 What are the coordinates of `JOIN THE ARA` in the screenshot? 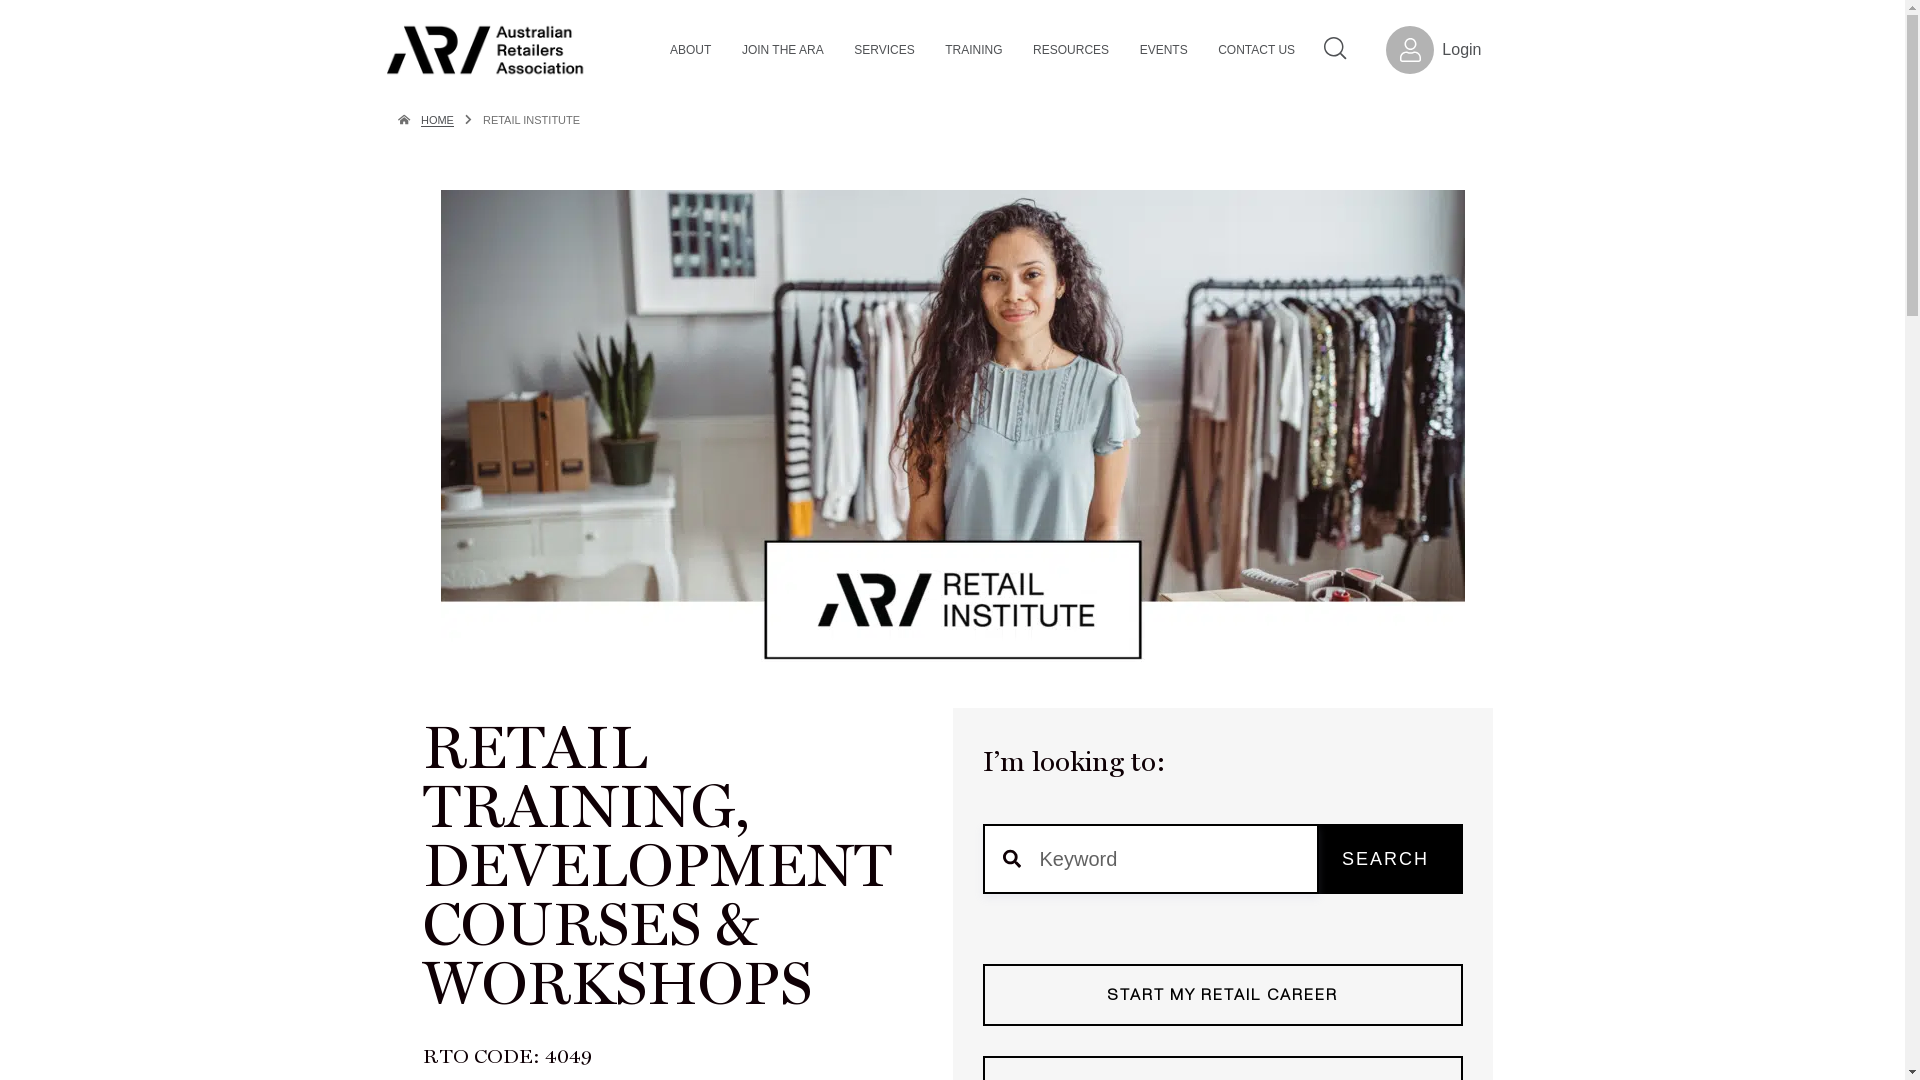 It's located at (785, 50).